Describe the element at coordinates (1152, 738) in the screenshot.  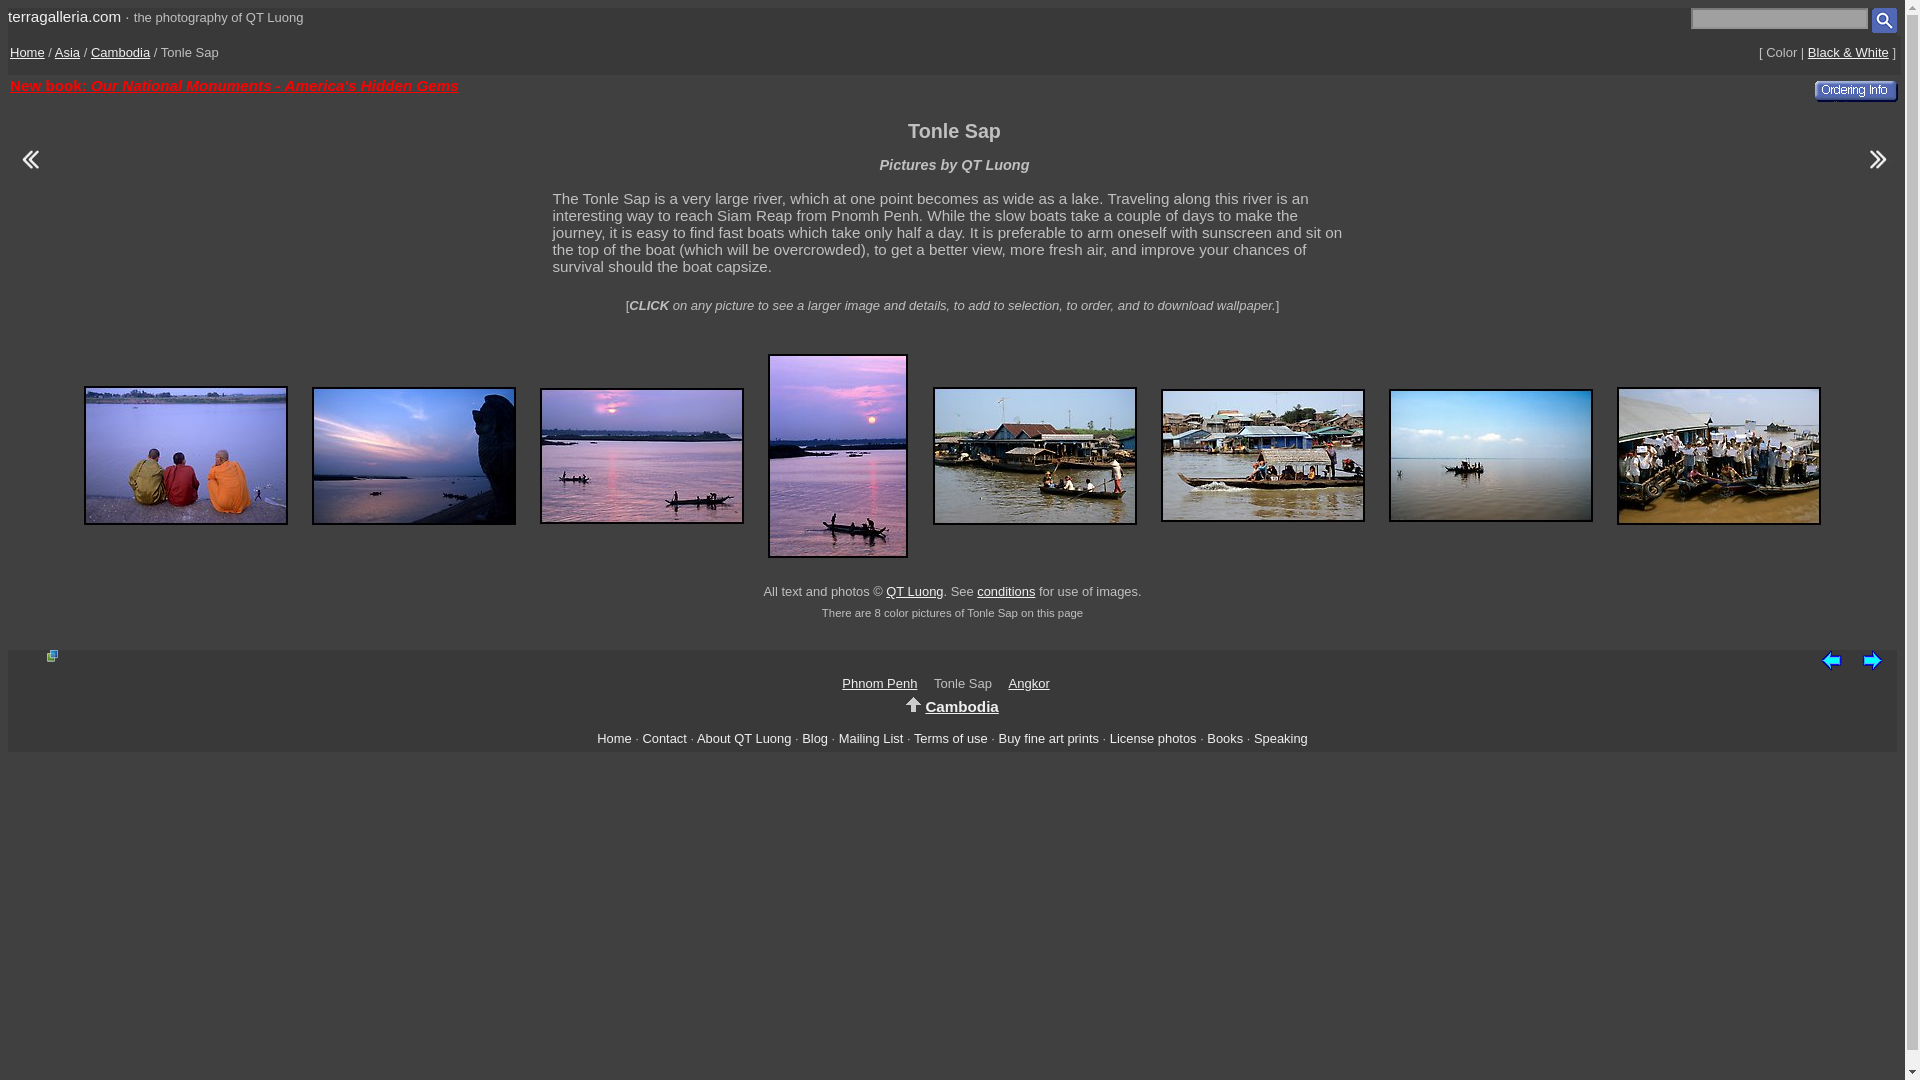
I see `License photos` at that location.